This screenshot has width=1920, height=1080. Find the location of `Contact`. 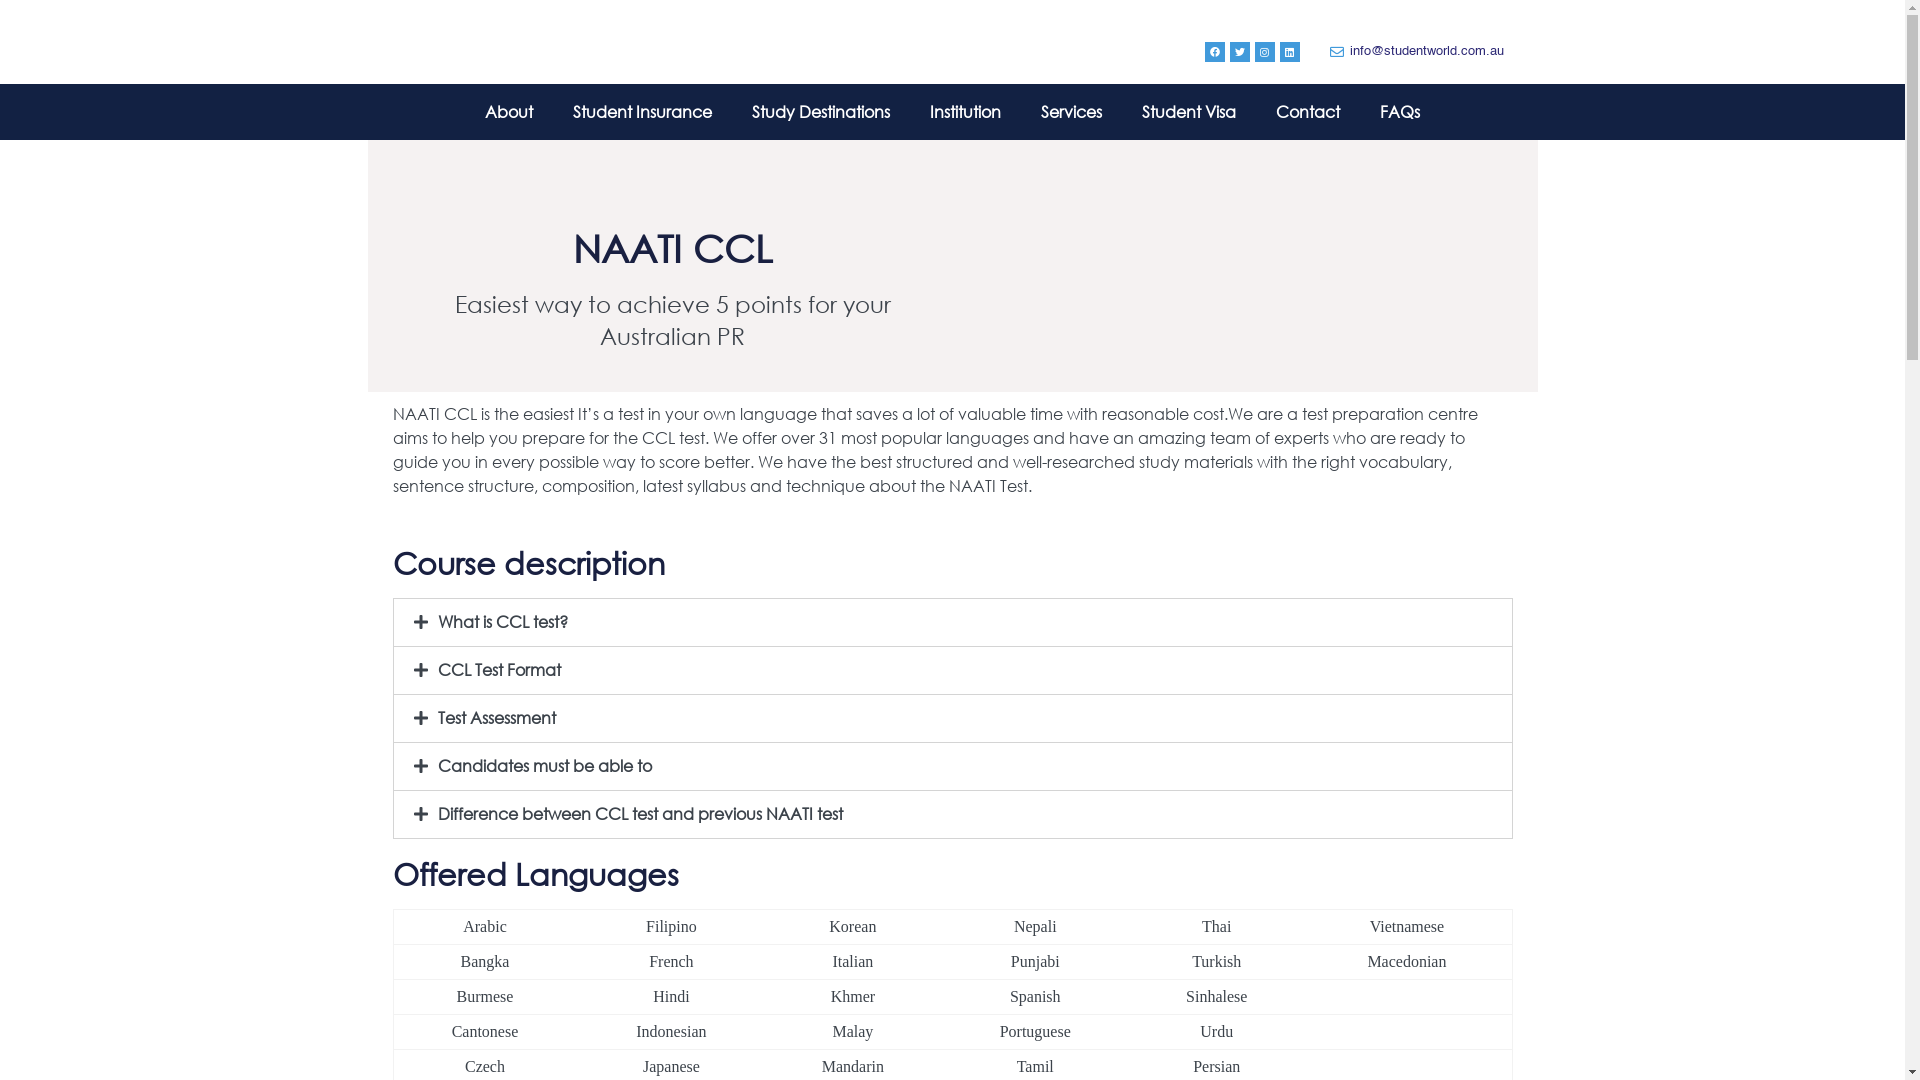

Contact is located at coordinates (1308, 112).